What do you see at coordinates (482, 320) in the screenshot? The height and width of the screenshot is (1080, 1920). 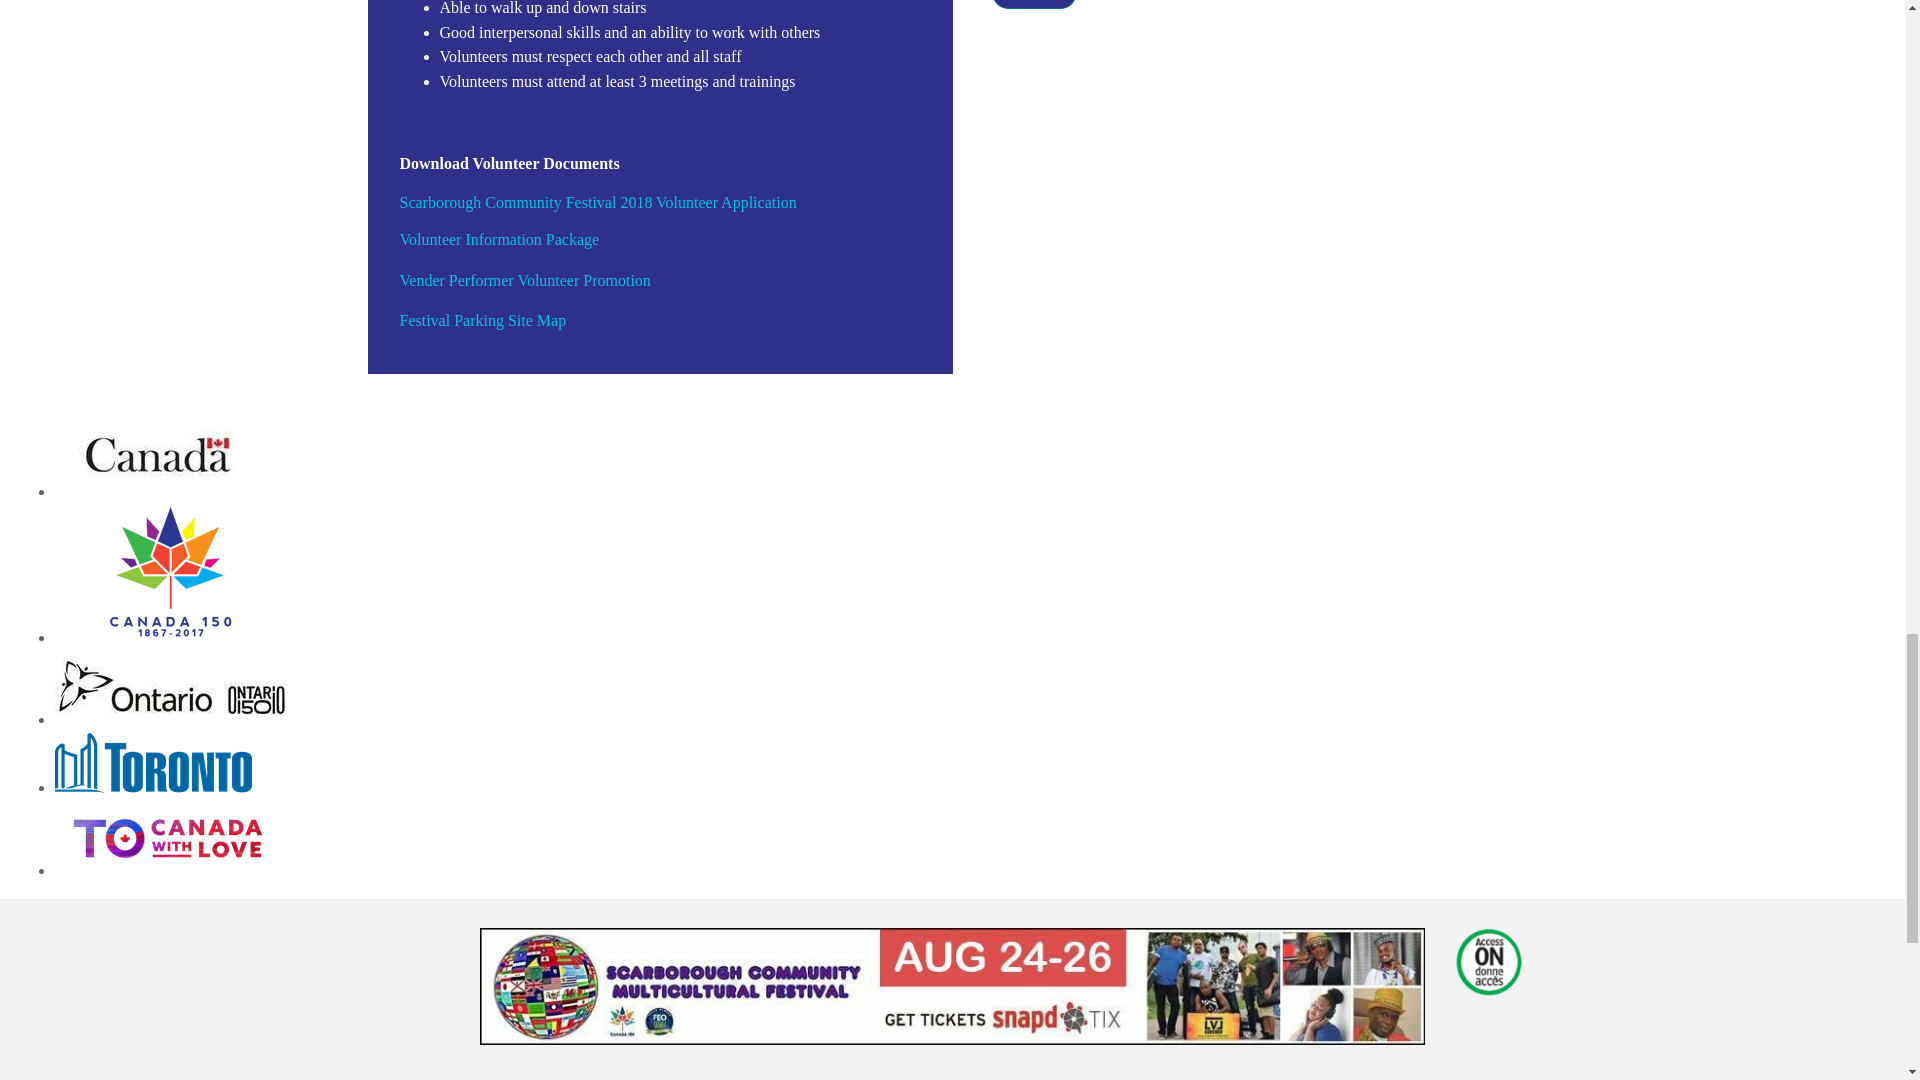 I see `Festival Parking Site Map` at bounding box center [482, 320].